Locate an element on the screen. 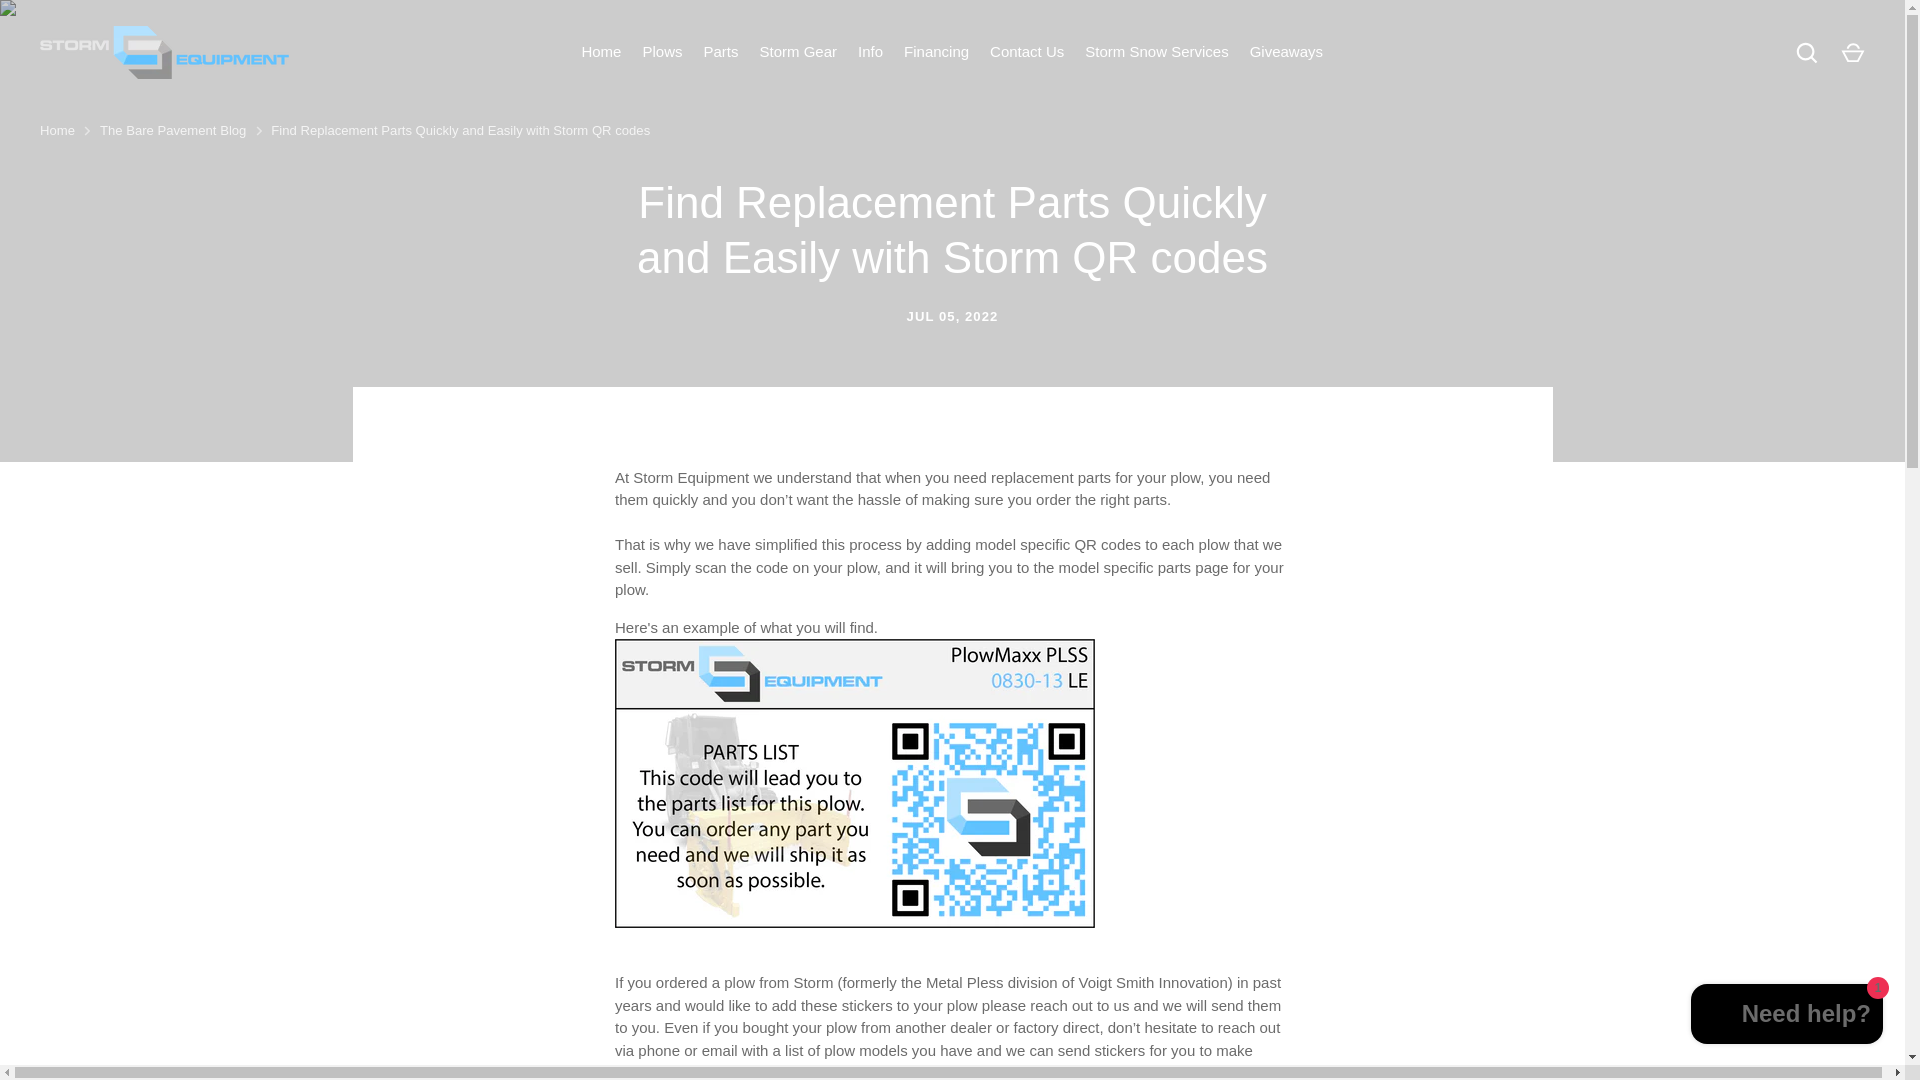 The width and height of the screenshot is (1920, 1080). Shopify online store chat is located at coordinates (1787, 1016).